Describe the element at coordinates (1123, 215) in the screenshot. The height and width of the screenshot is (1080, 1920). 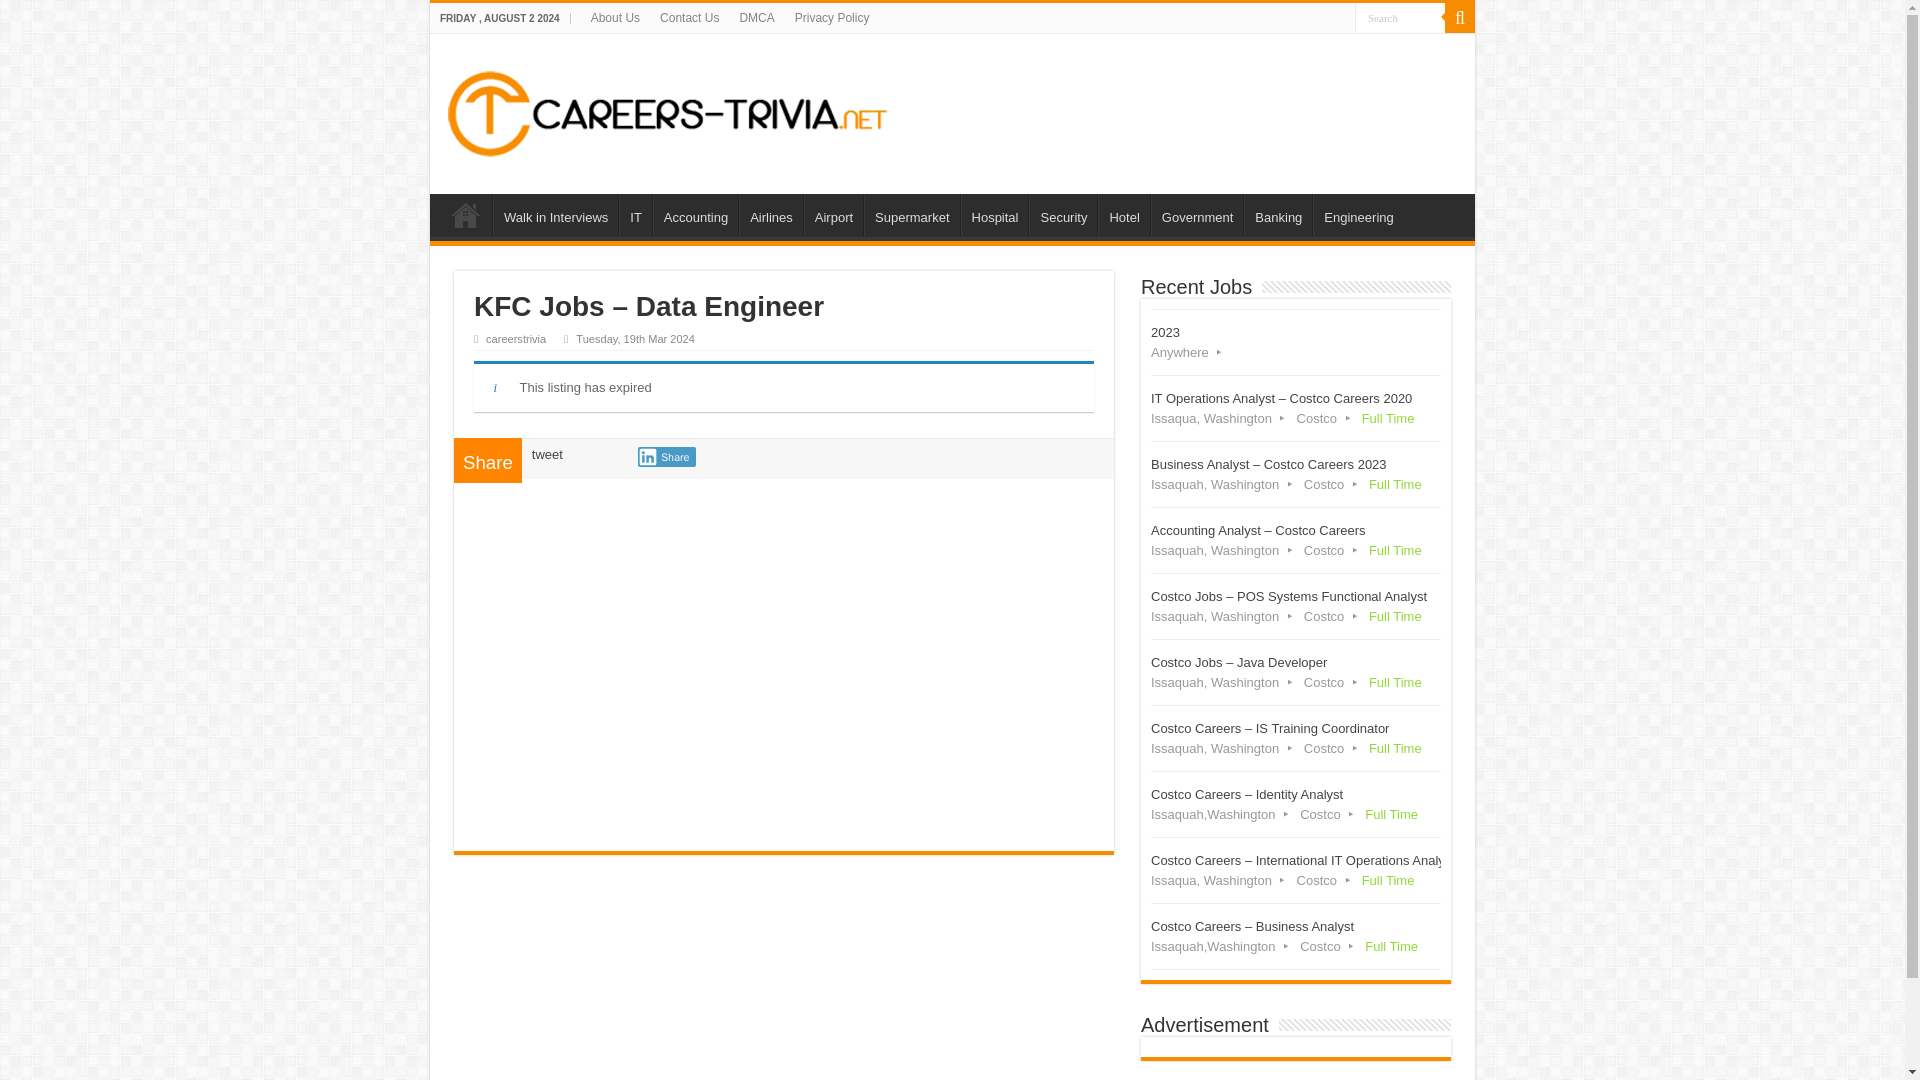
I see `Hotel` at that location.